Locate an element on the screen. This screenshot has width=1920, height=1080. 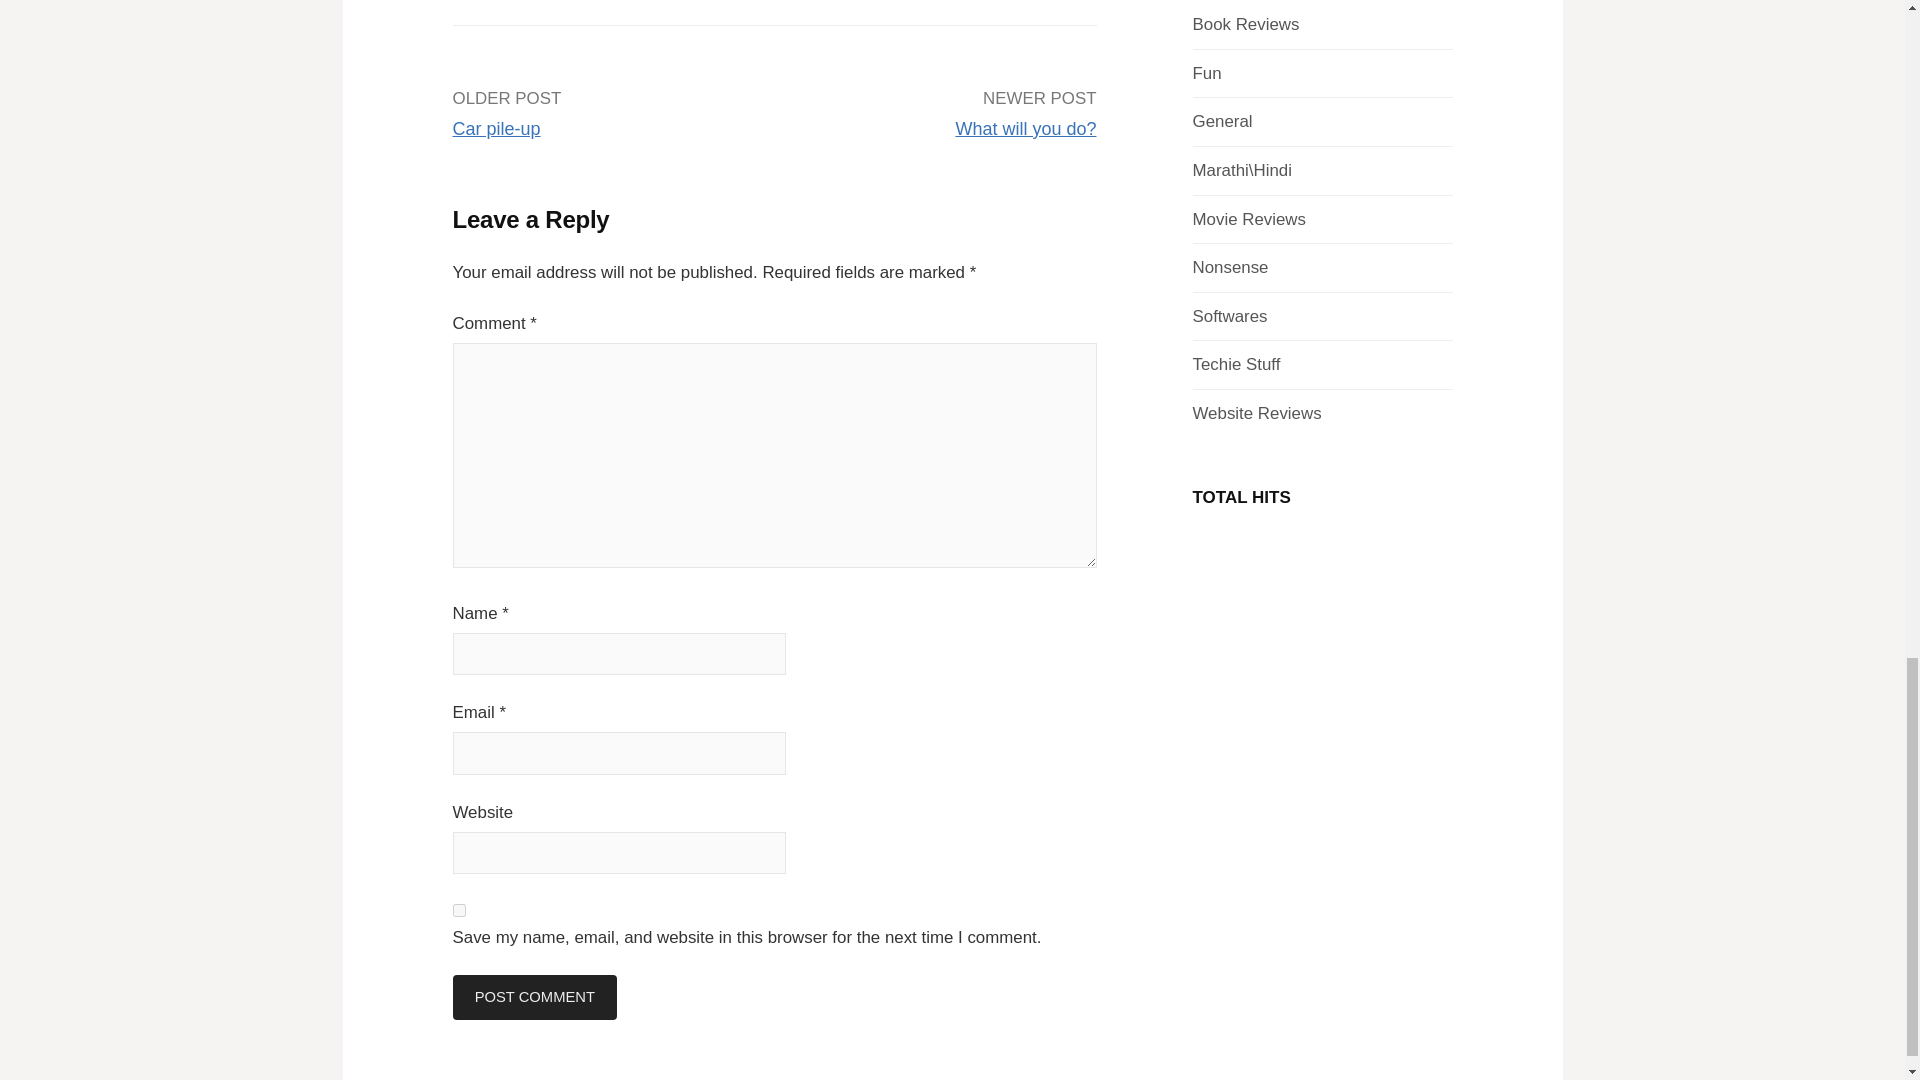
Car pile-up is located at coordinates (495, 128).